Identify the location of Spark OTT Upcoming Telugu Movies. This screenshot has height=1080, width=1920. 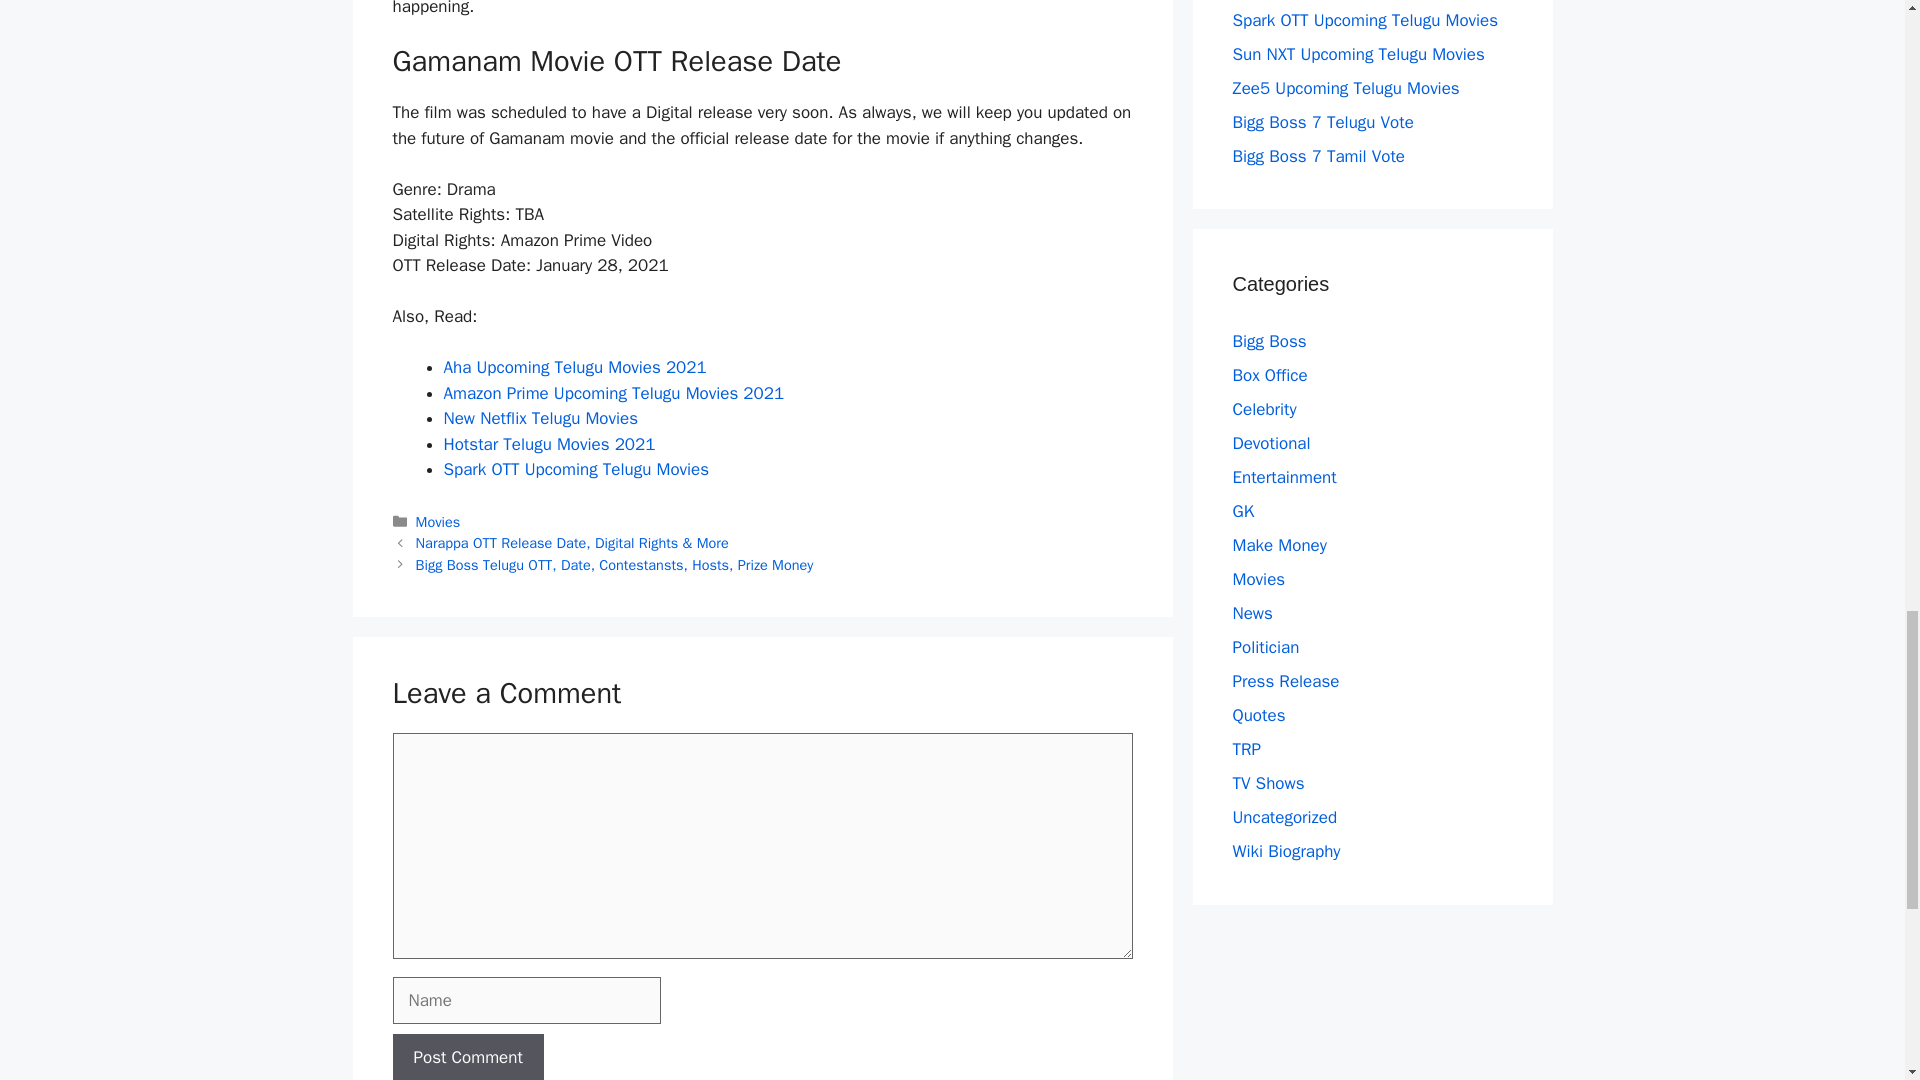
(576, 469).